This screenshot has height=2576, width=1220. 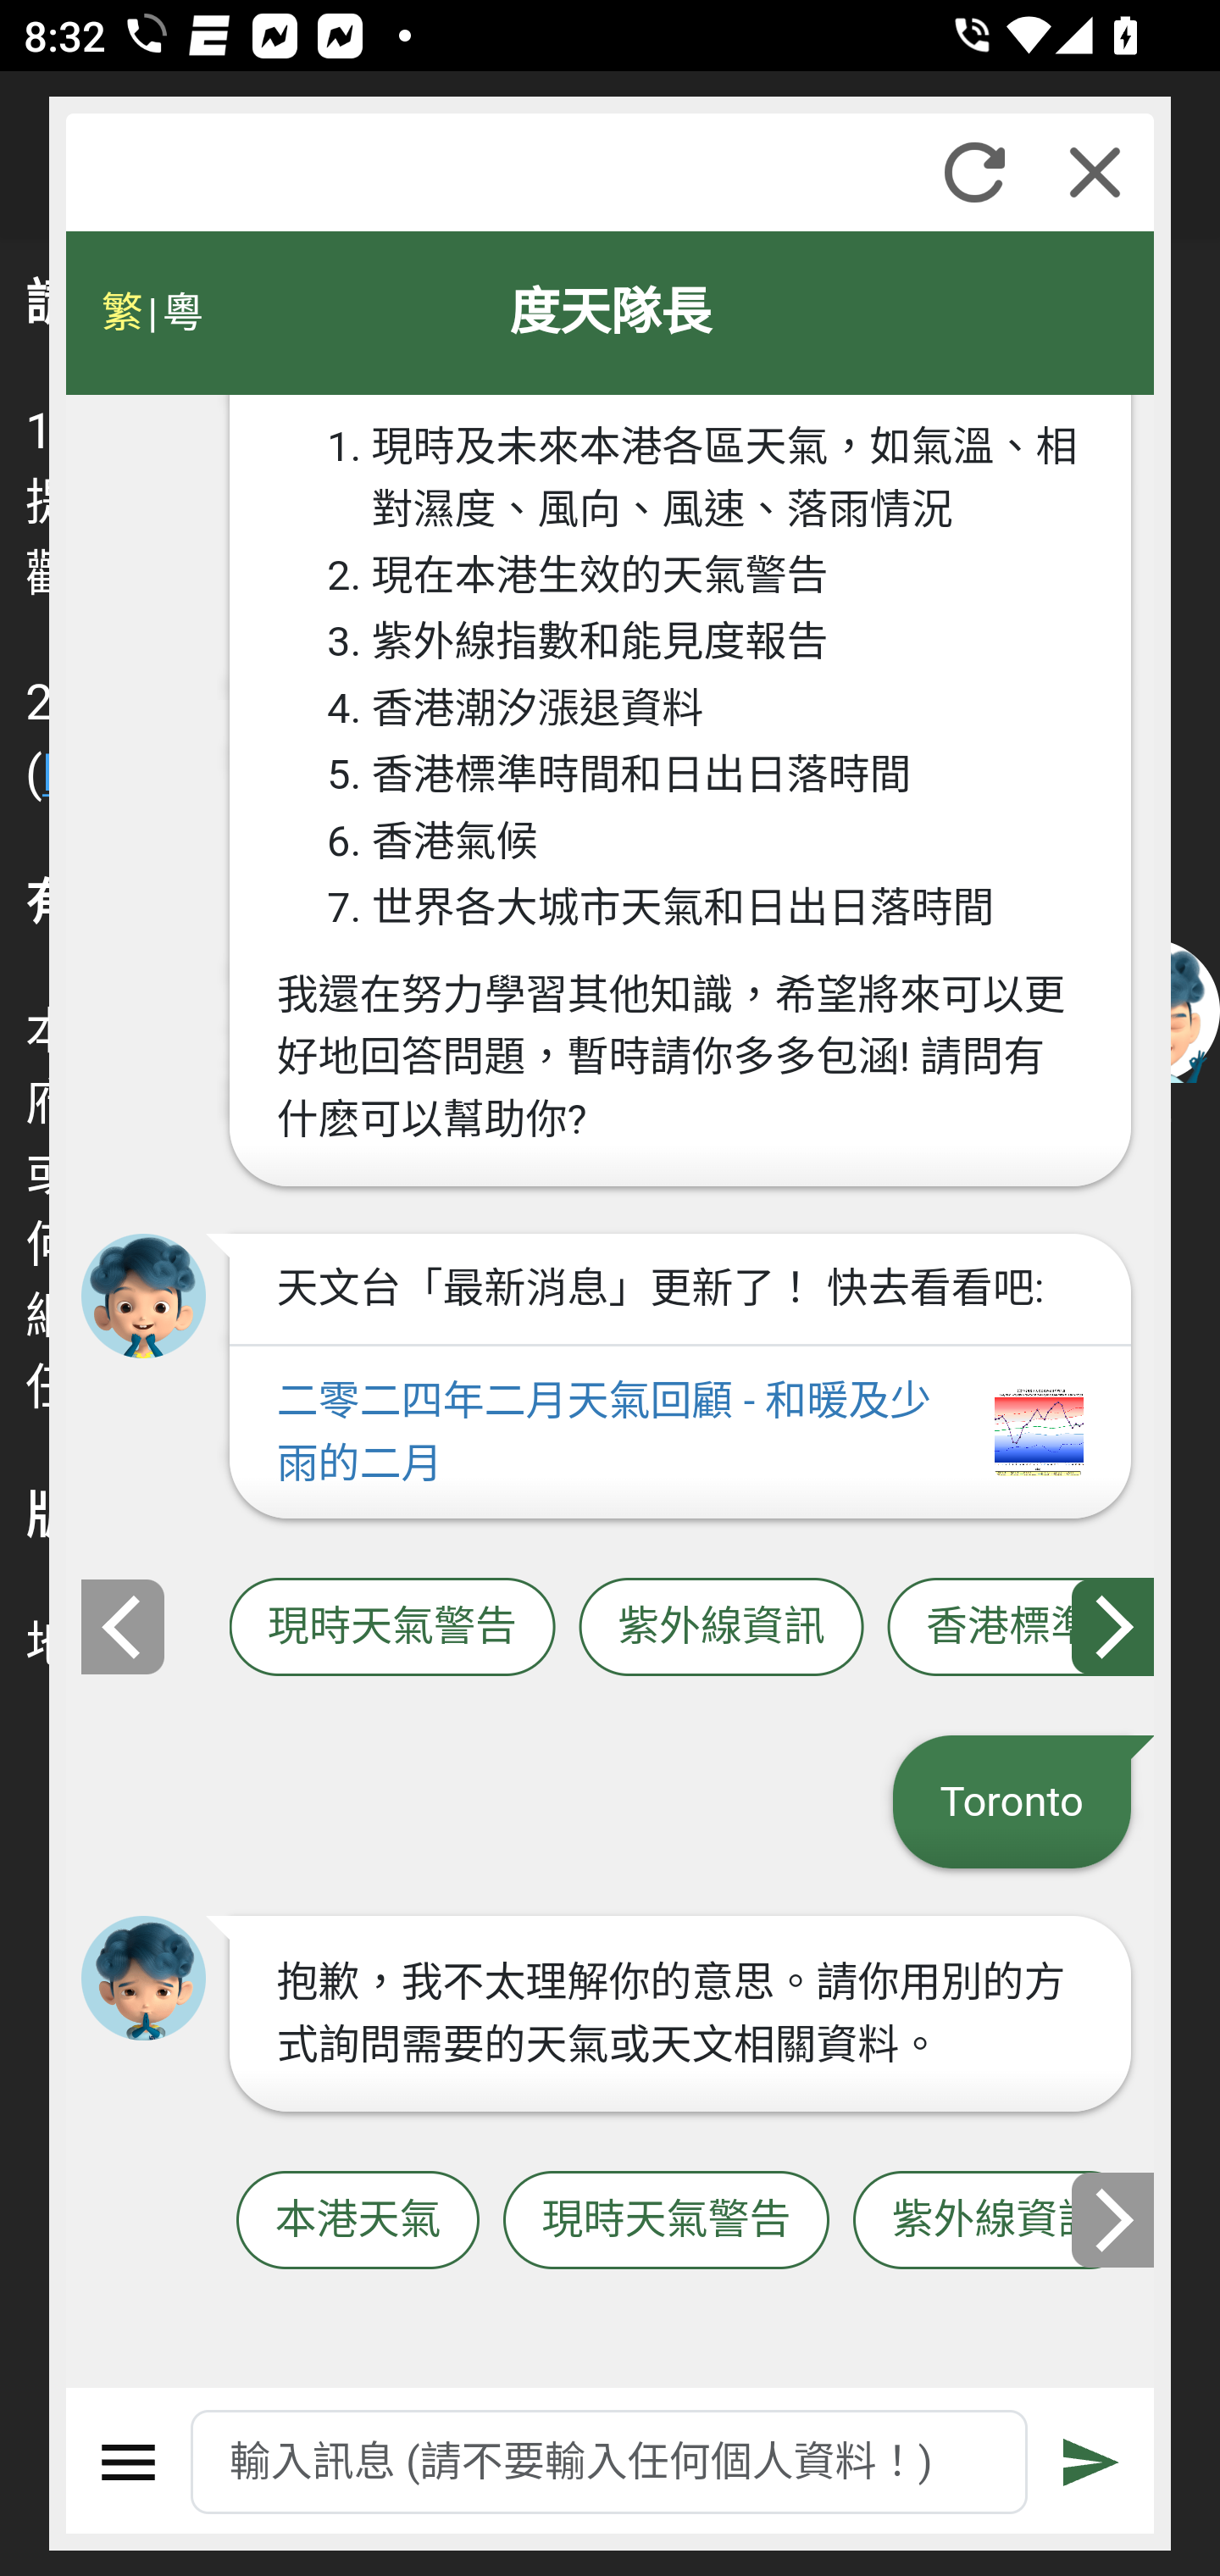 What do you see at coordinates (122, 1625) in the screenshot?
I see `上一張` at bounding box center [122, 1625].